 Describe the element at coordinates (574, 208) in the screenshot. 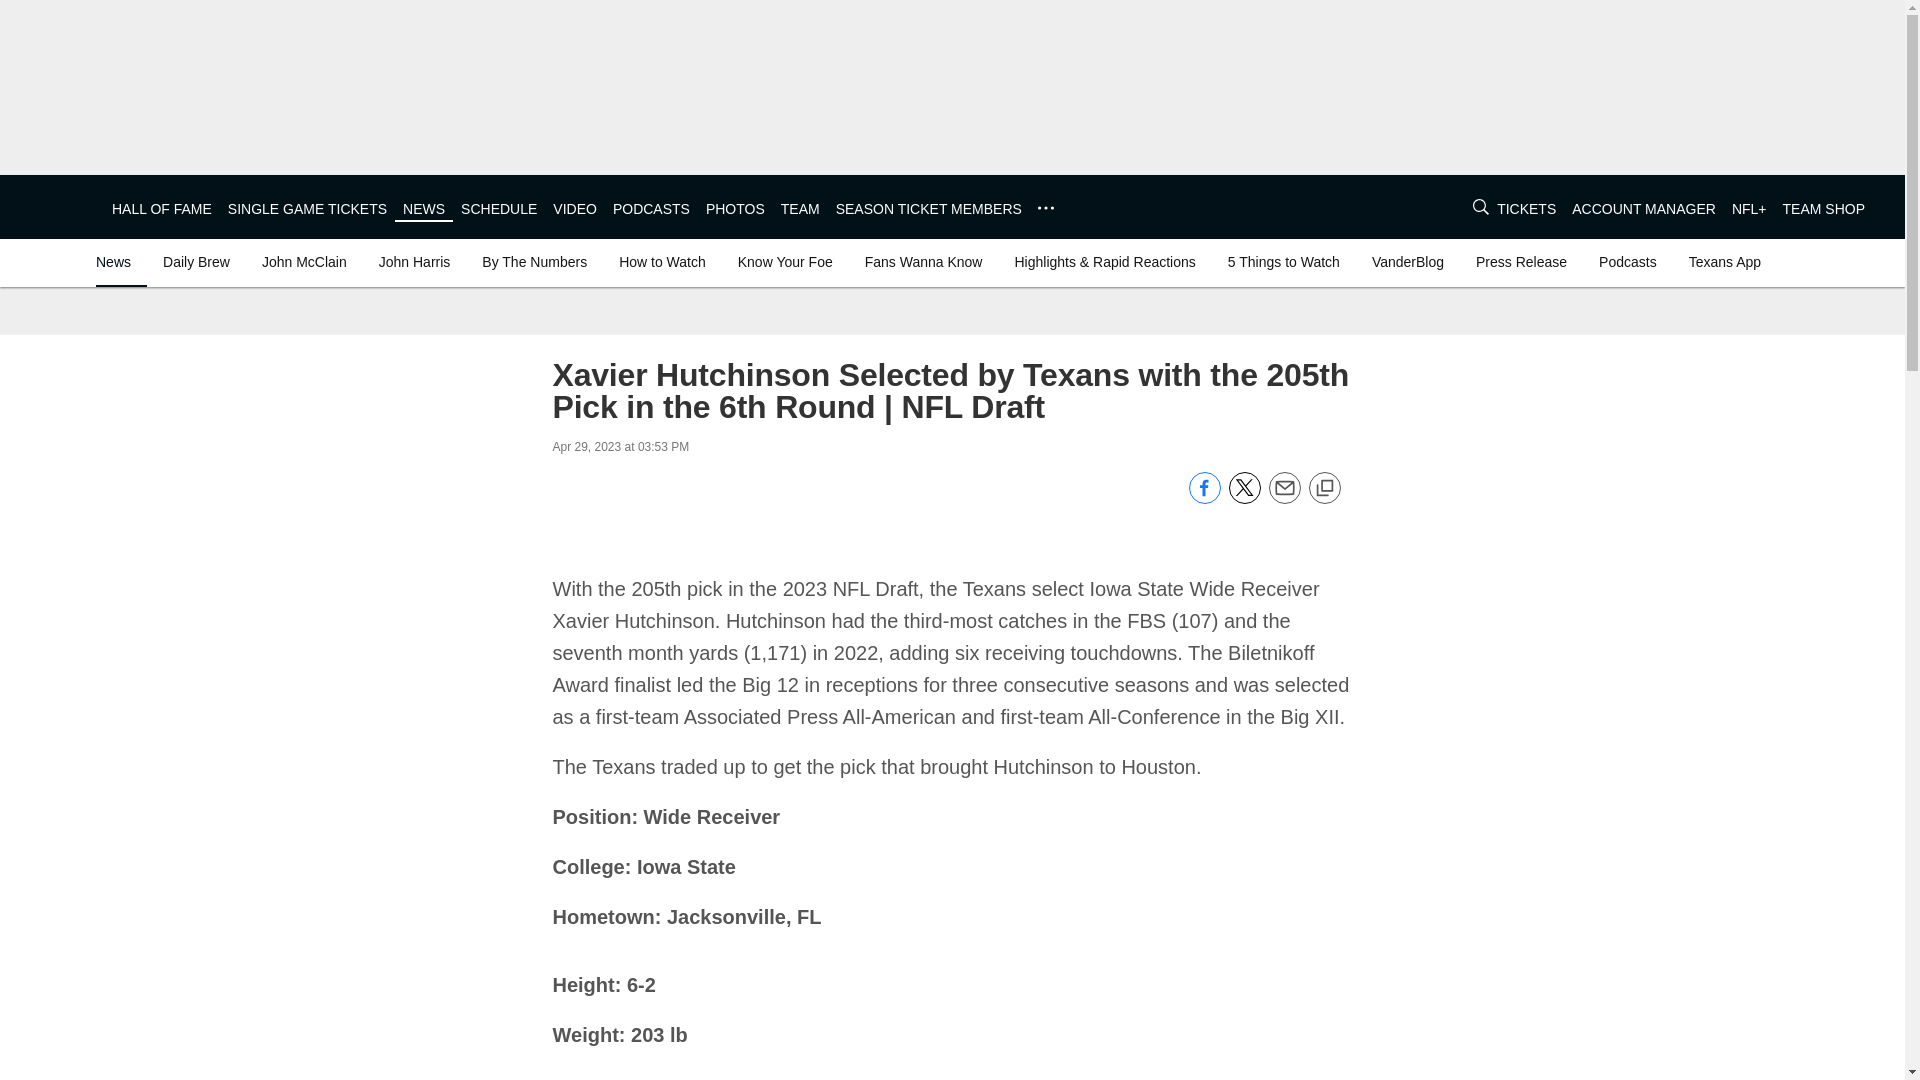

I see `VIDEO` at that location.